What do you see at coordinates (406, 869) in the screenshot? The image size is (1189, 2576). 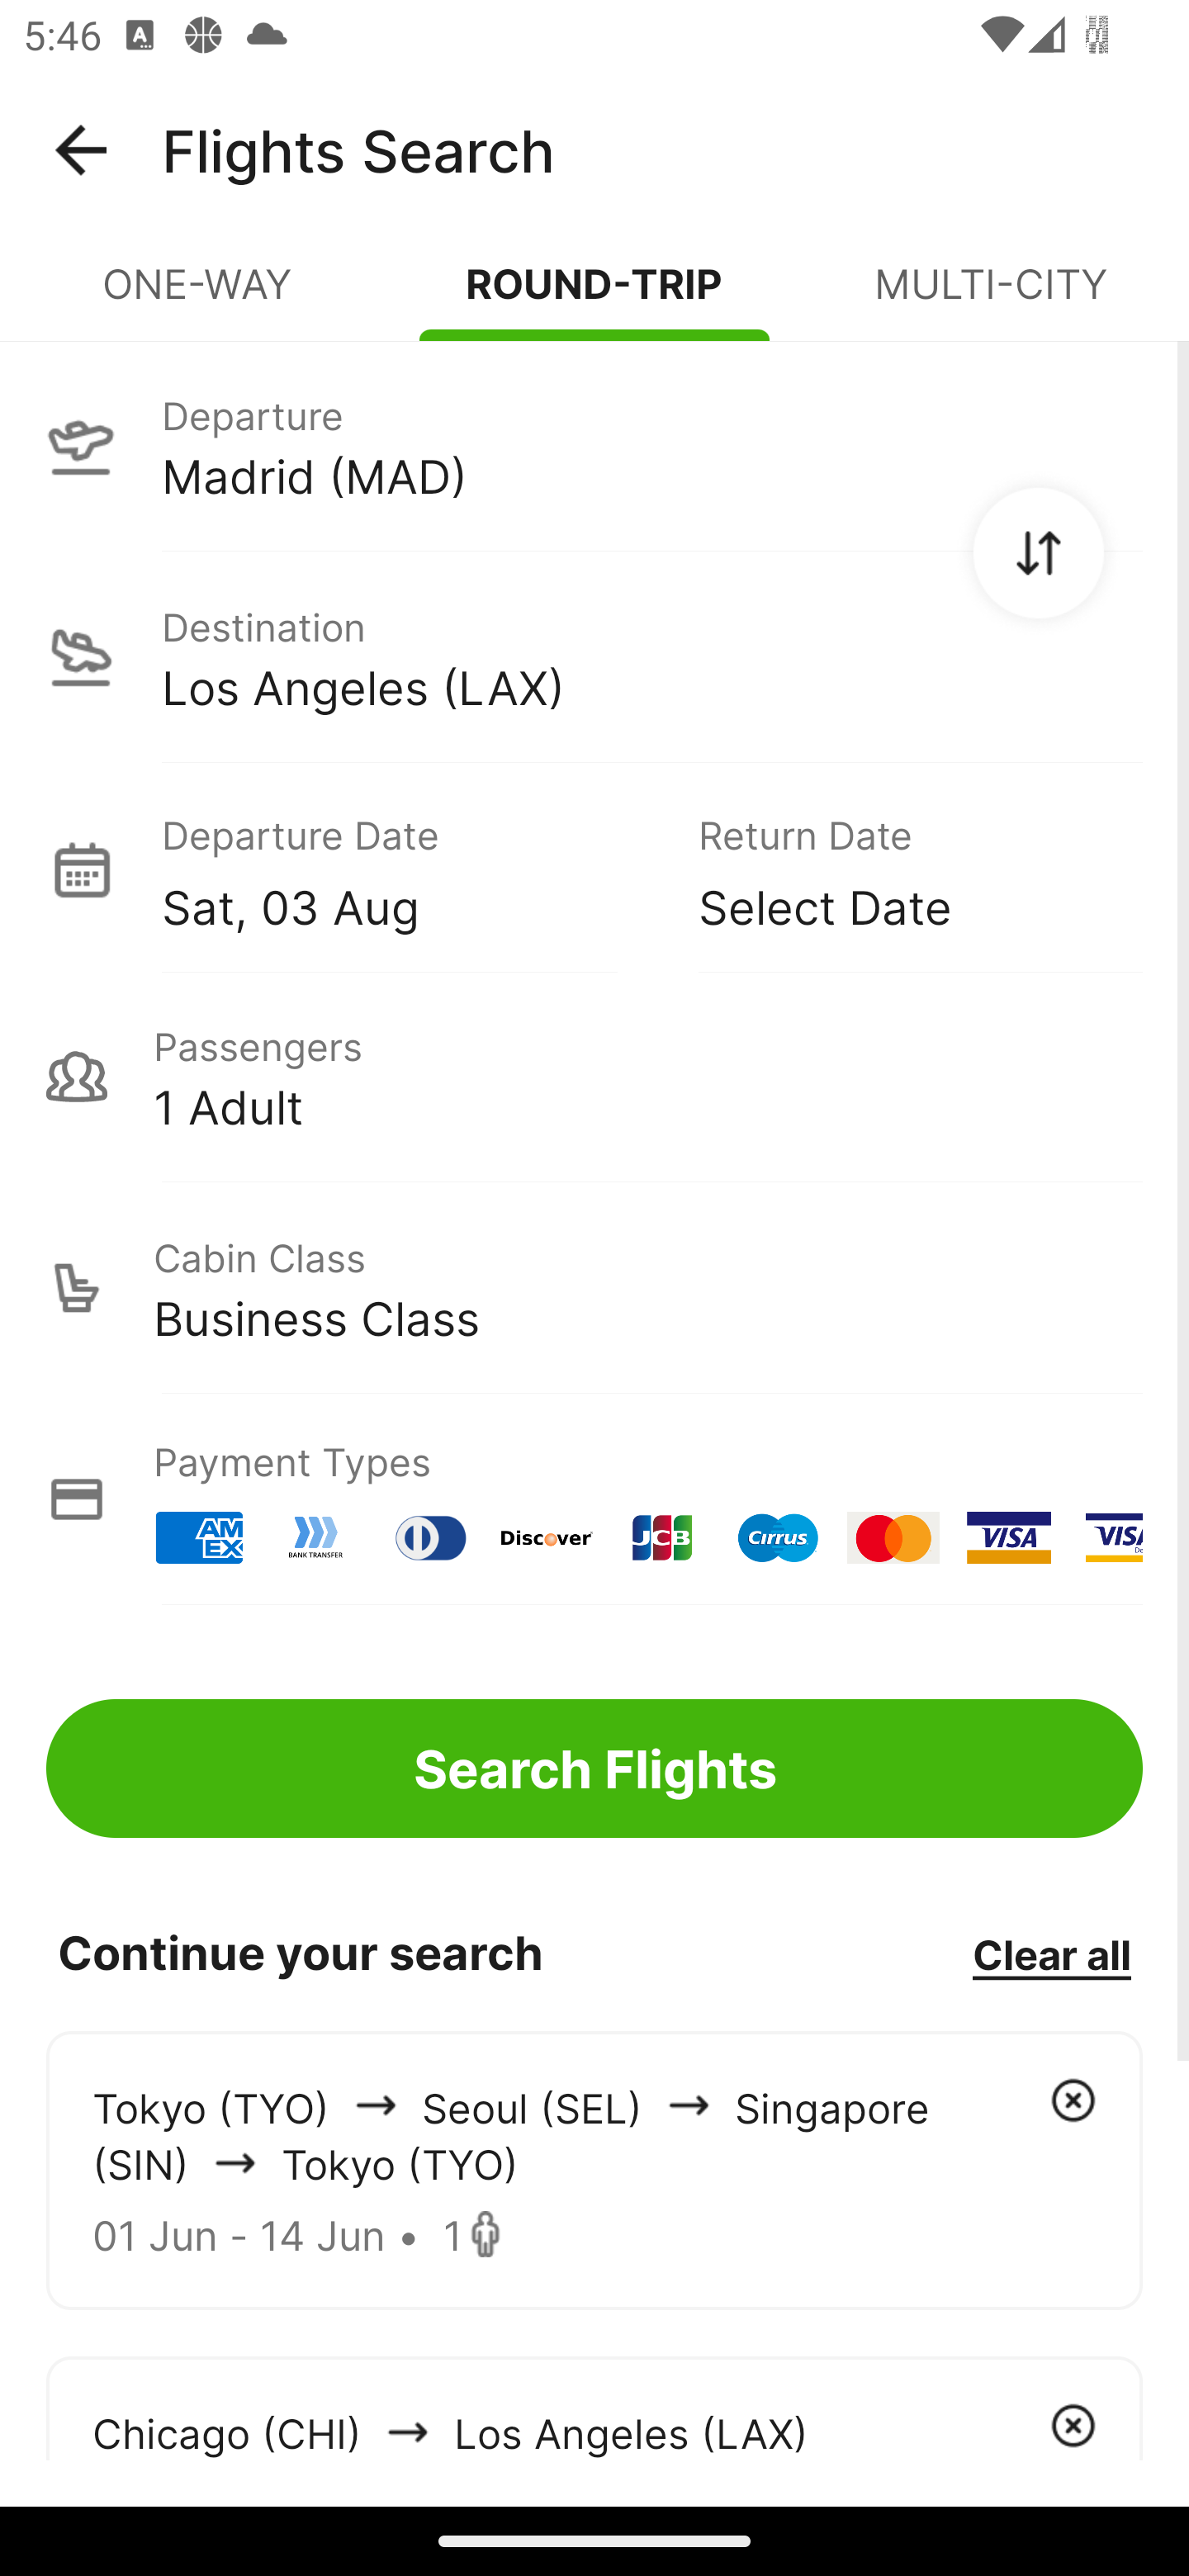 I see `Departure Date Sat, 03 Aug` at bounding box center [406, 869].